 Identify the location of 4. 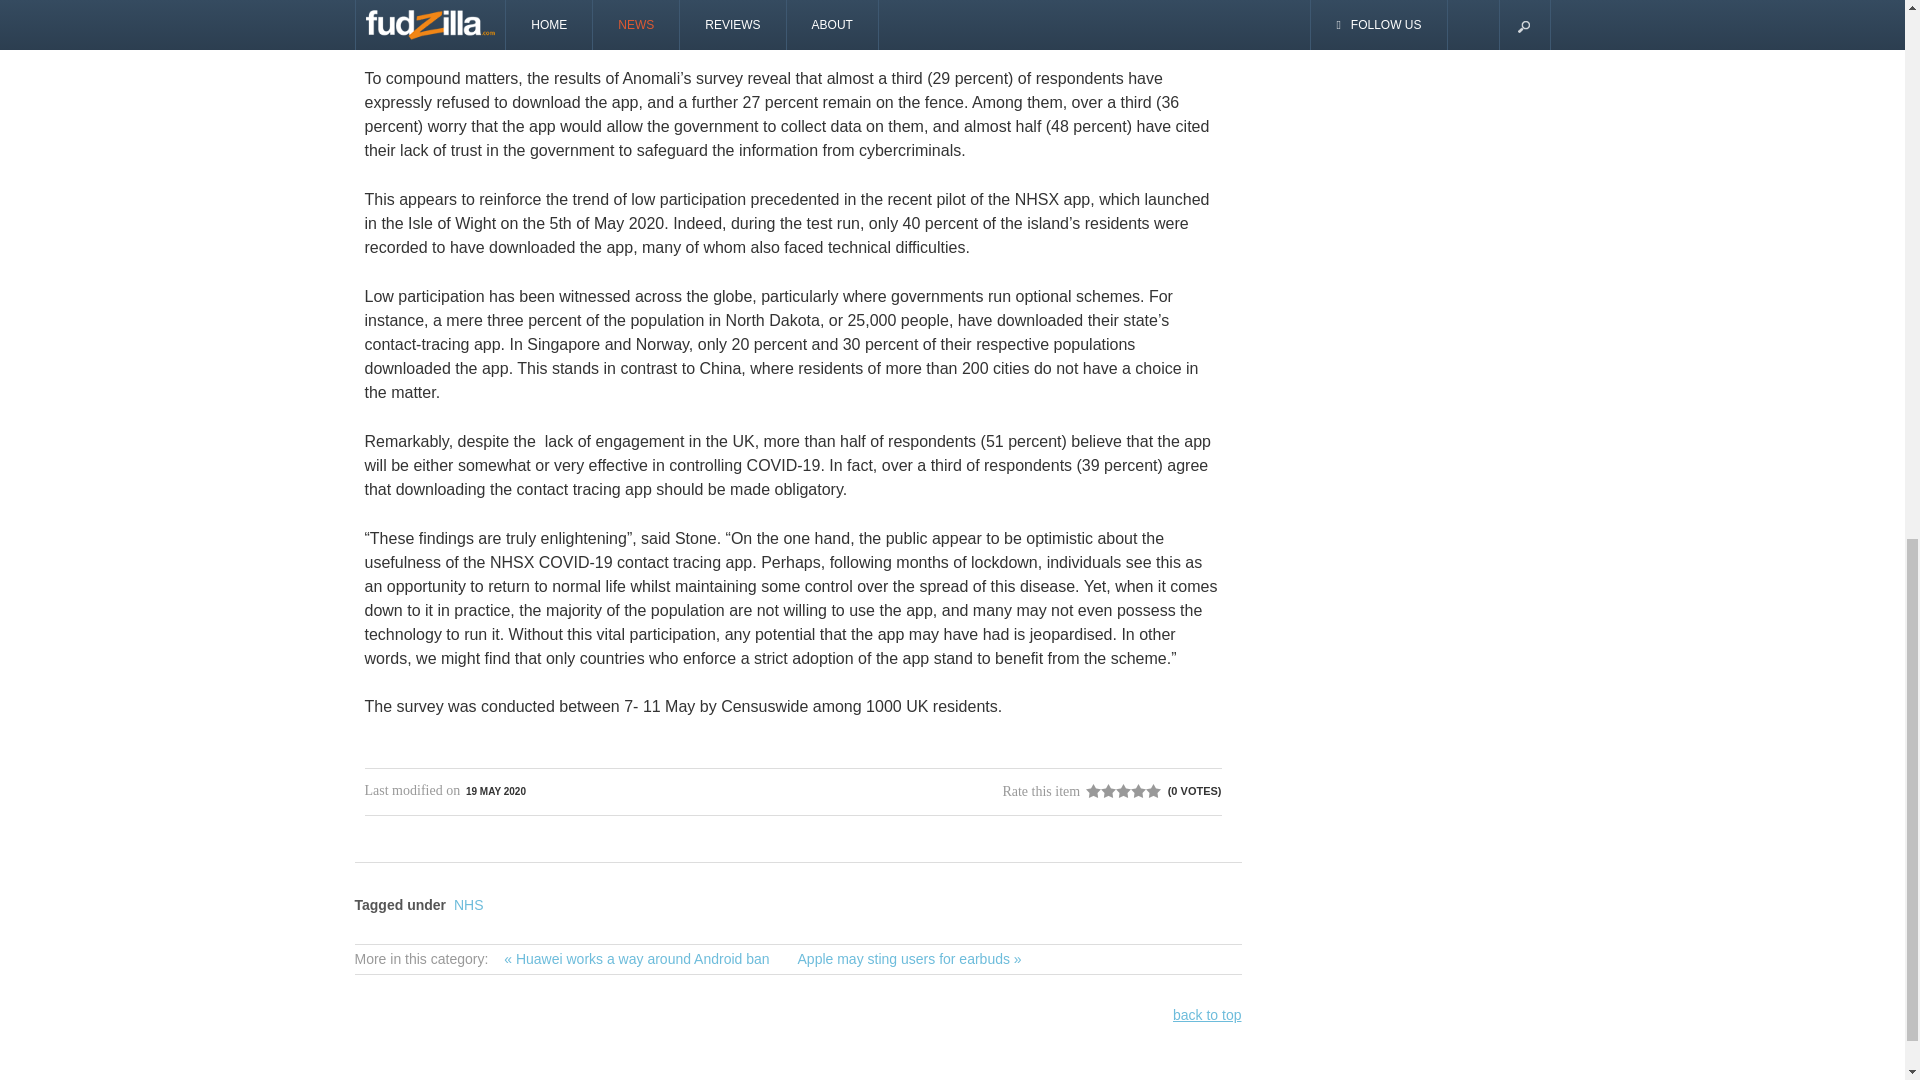
(1116, 791).